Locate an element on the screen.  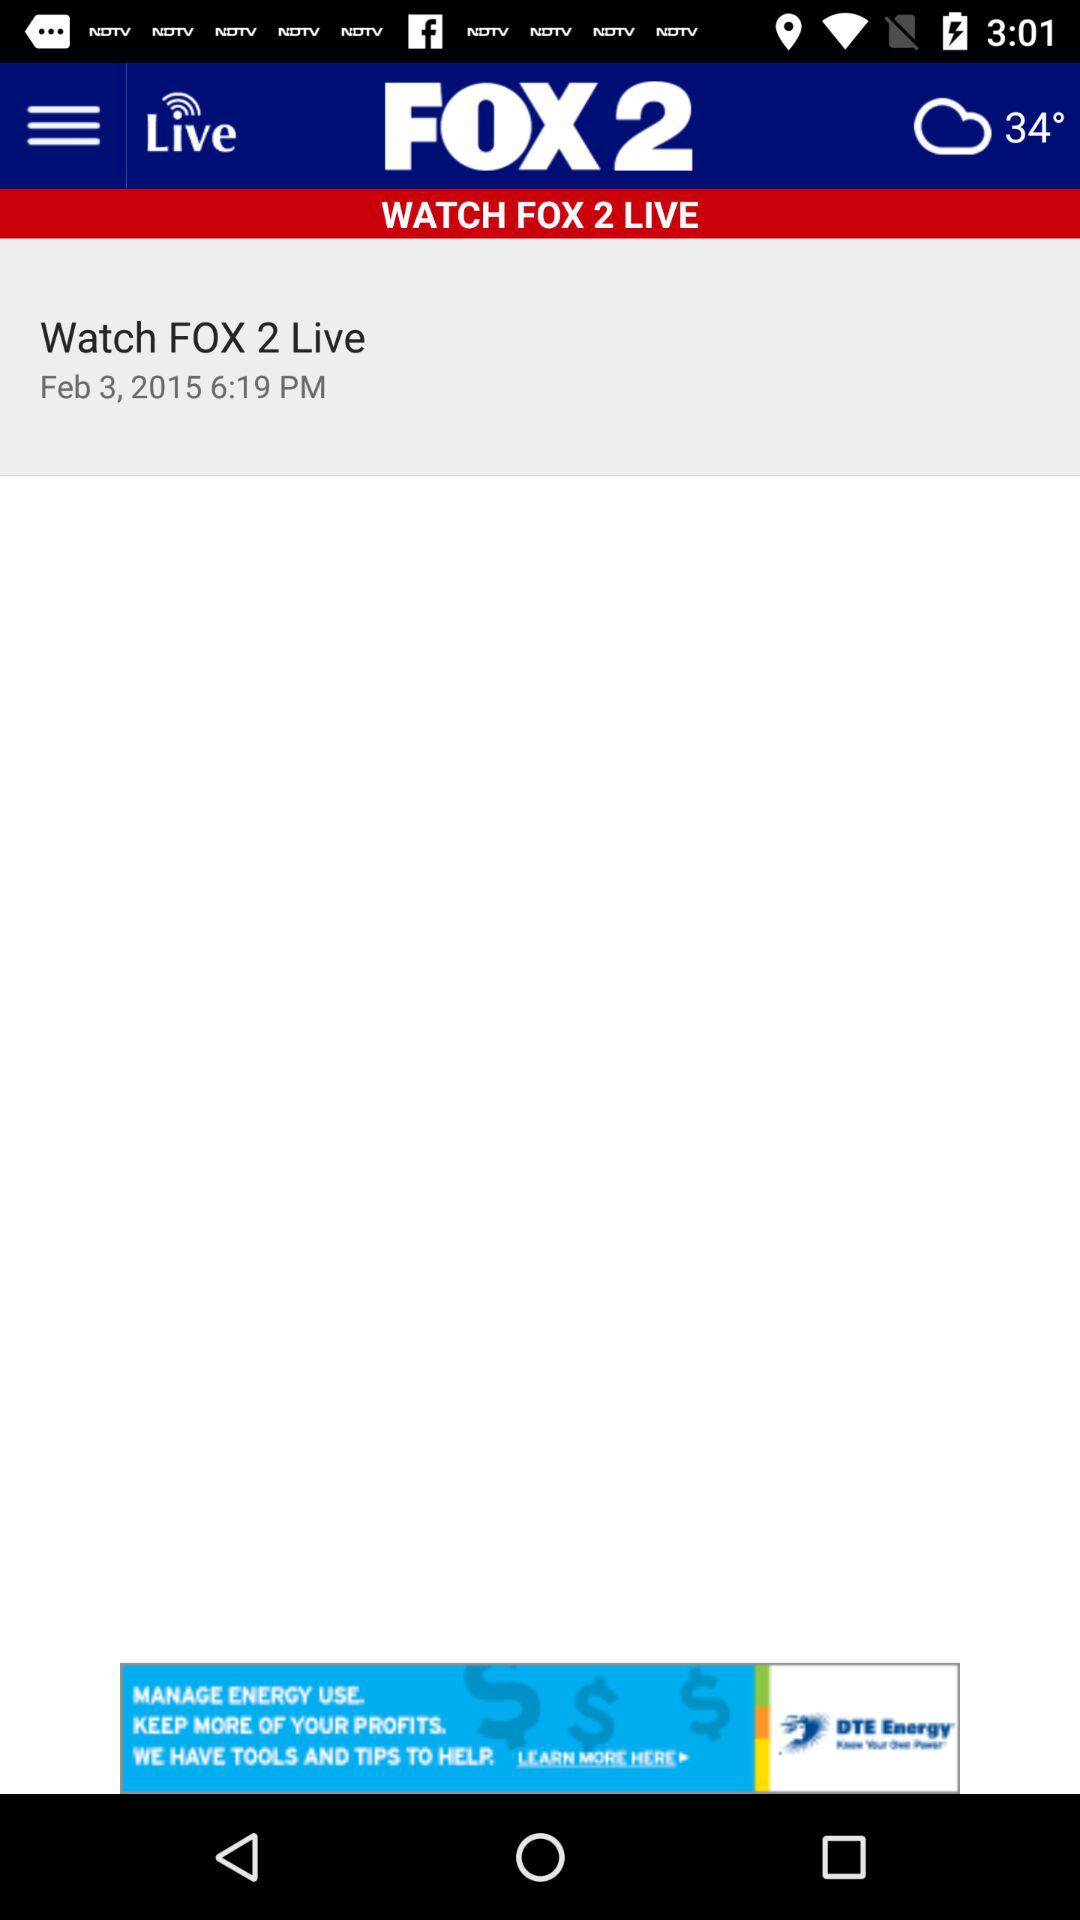
select the text just before the header is located at coordinates (190, 126).